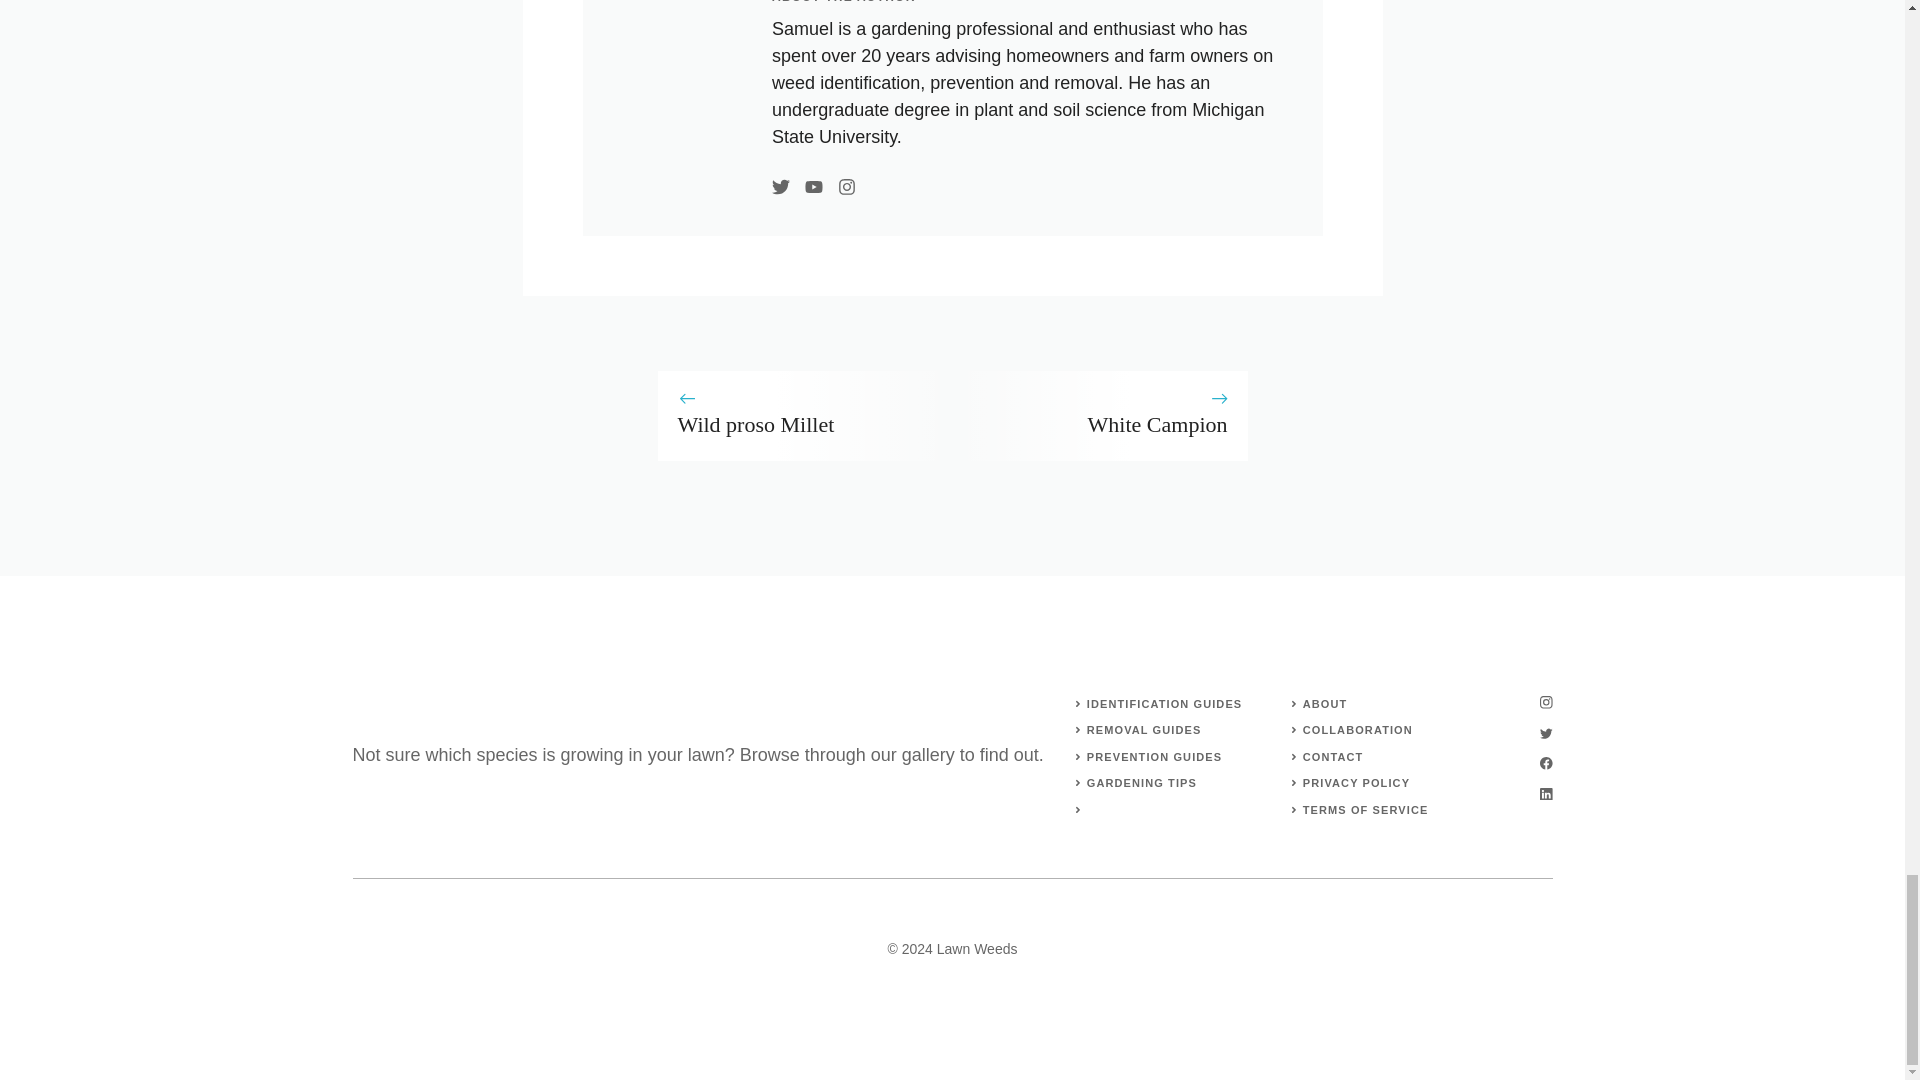  I want to click on Wild proso Millet, so click(756, 424).